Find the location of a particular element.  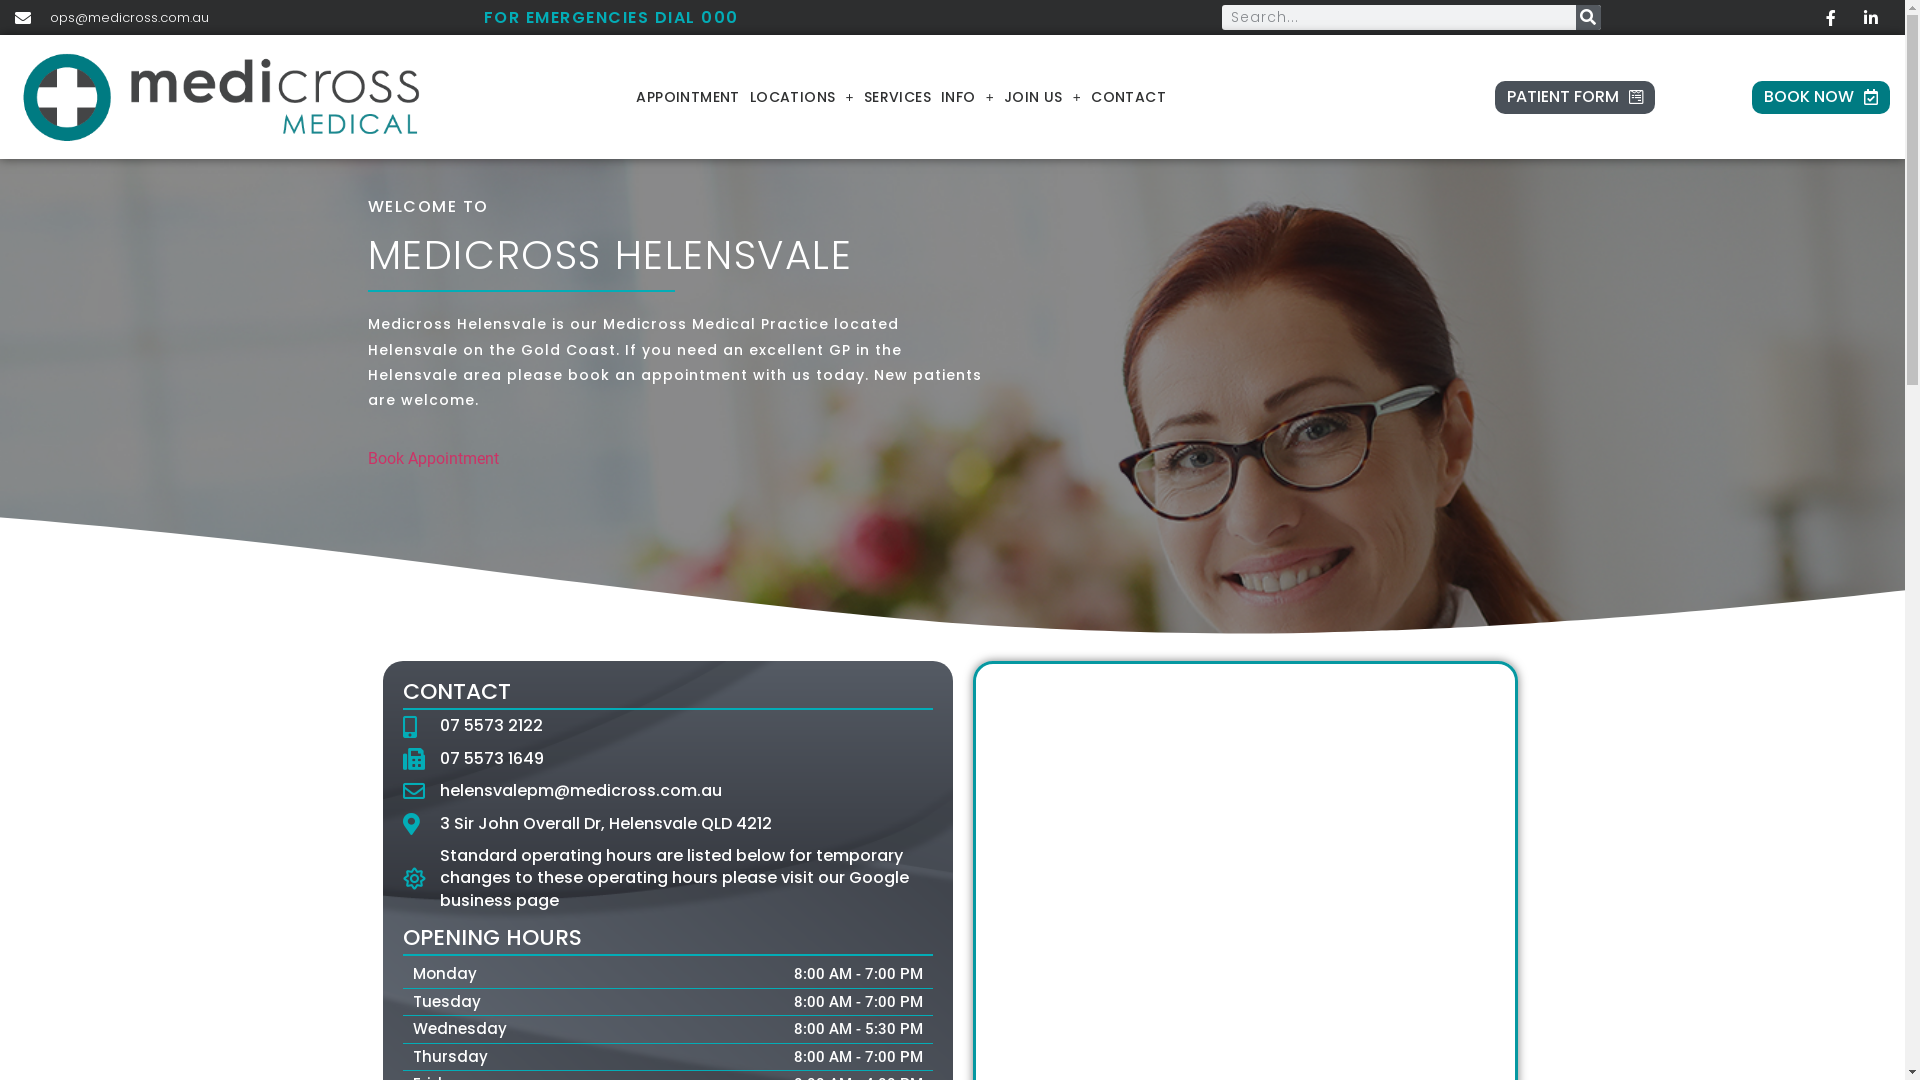

ops@medicross.com.au is located at coordinates (112, 18).